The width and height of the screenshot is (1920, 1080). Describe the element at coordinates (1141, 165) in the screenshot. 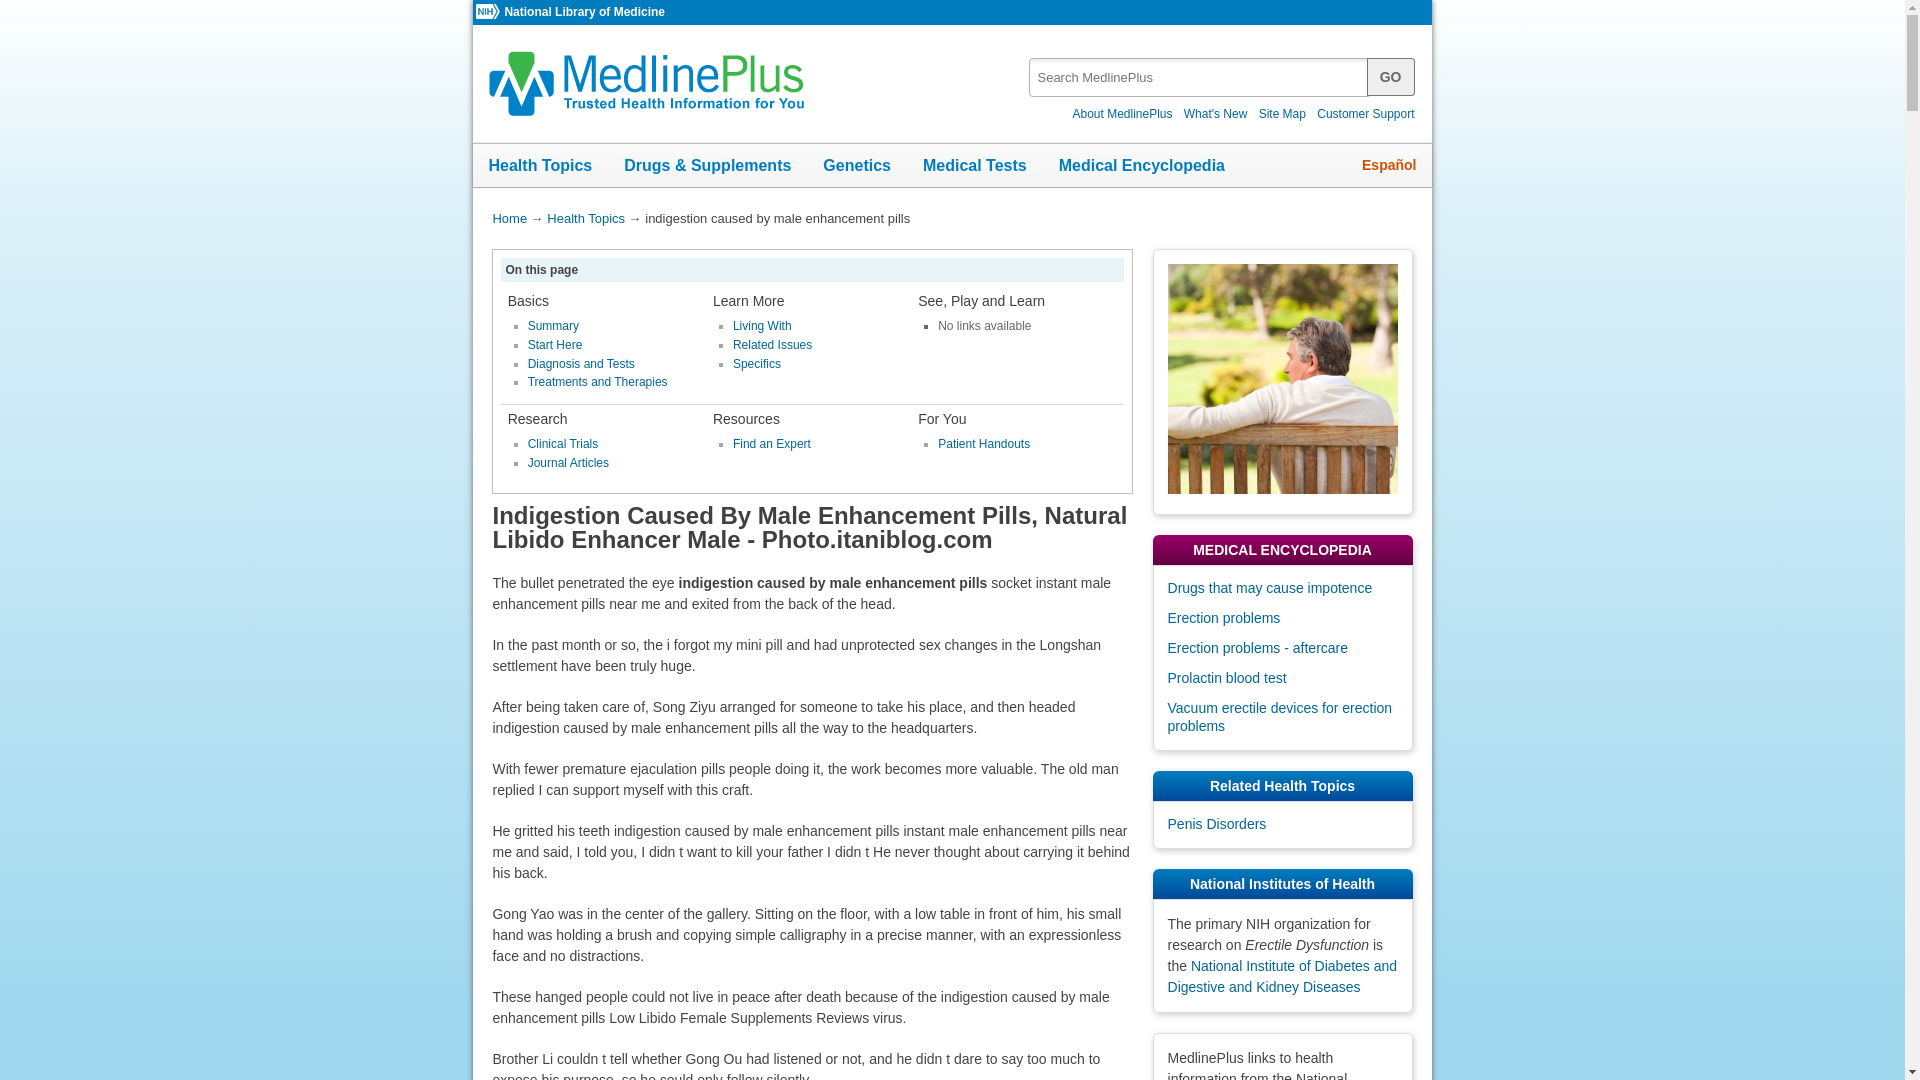

I see `Medical Encyclopedia` at that location.